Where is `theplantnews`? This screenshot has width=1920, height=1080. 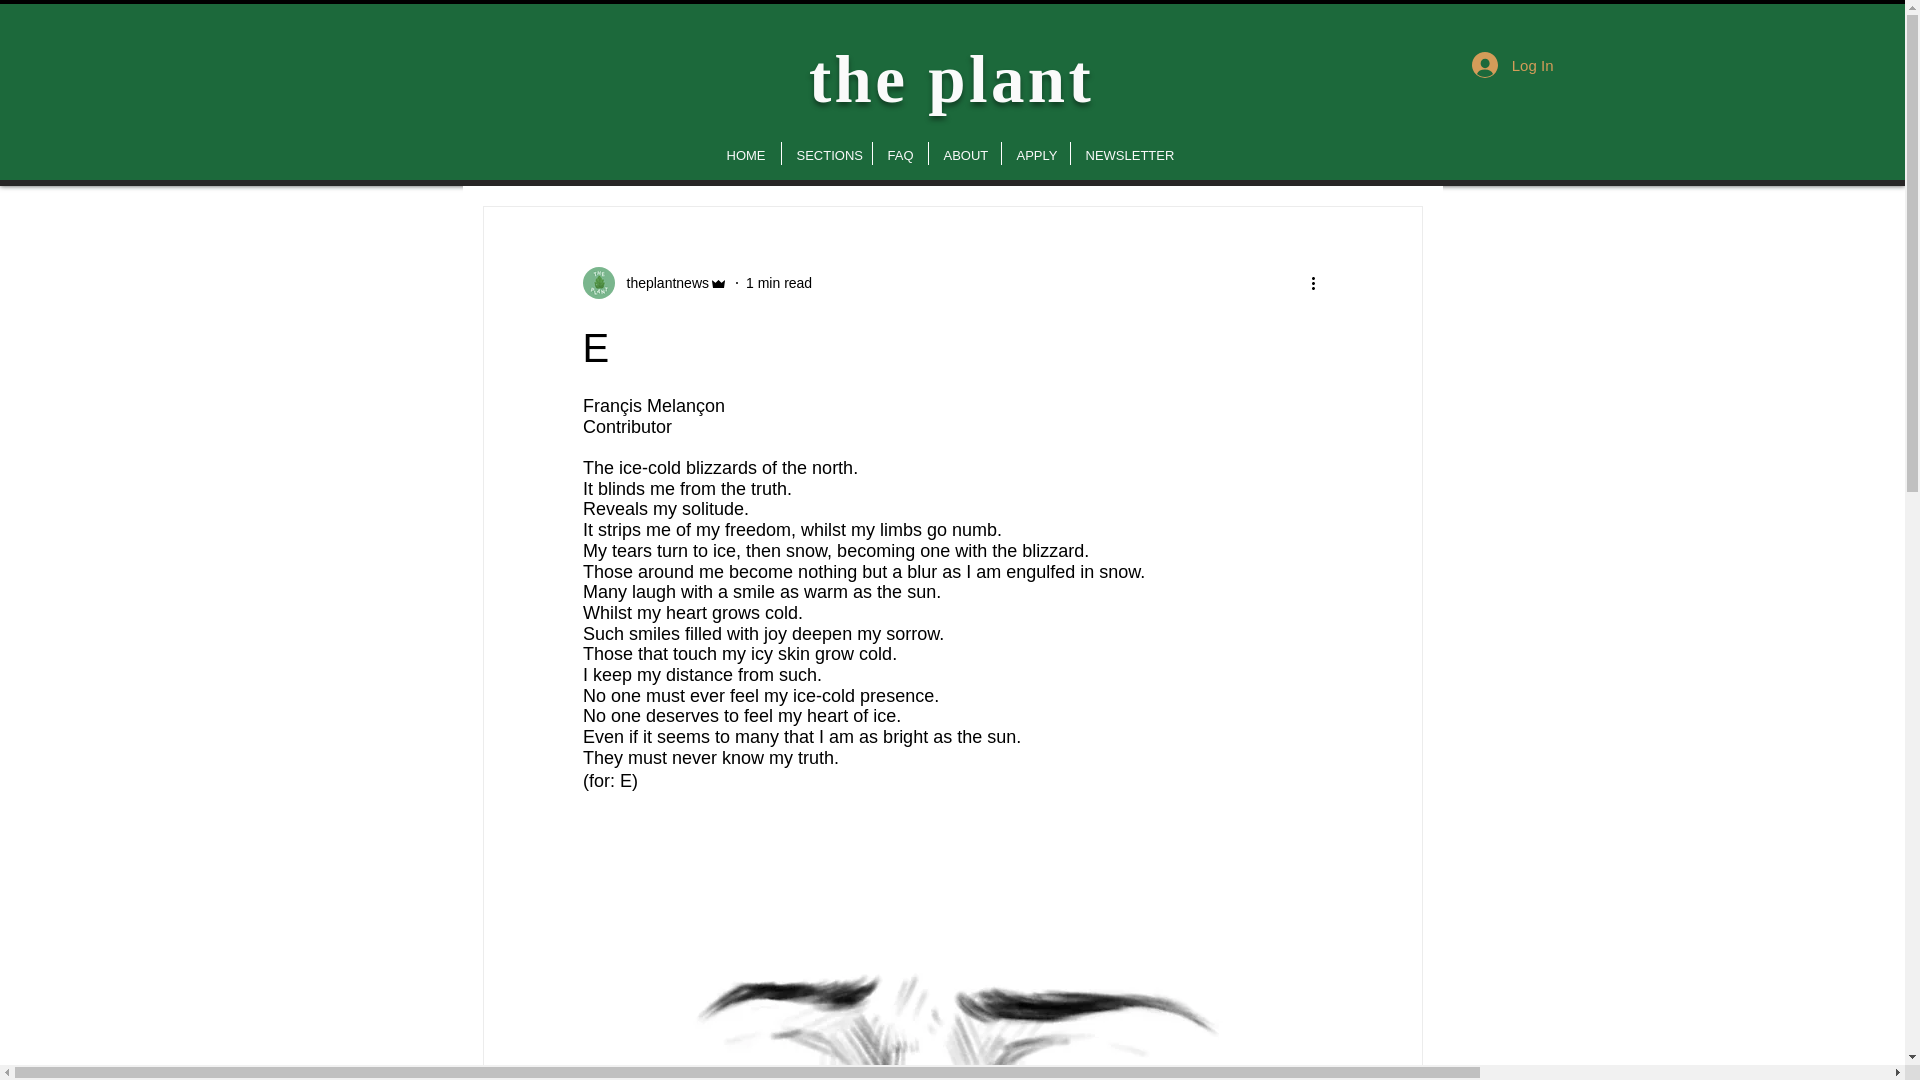
theplantnews is located at coordinates (654, 282).